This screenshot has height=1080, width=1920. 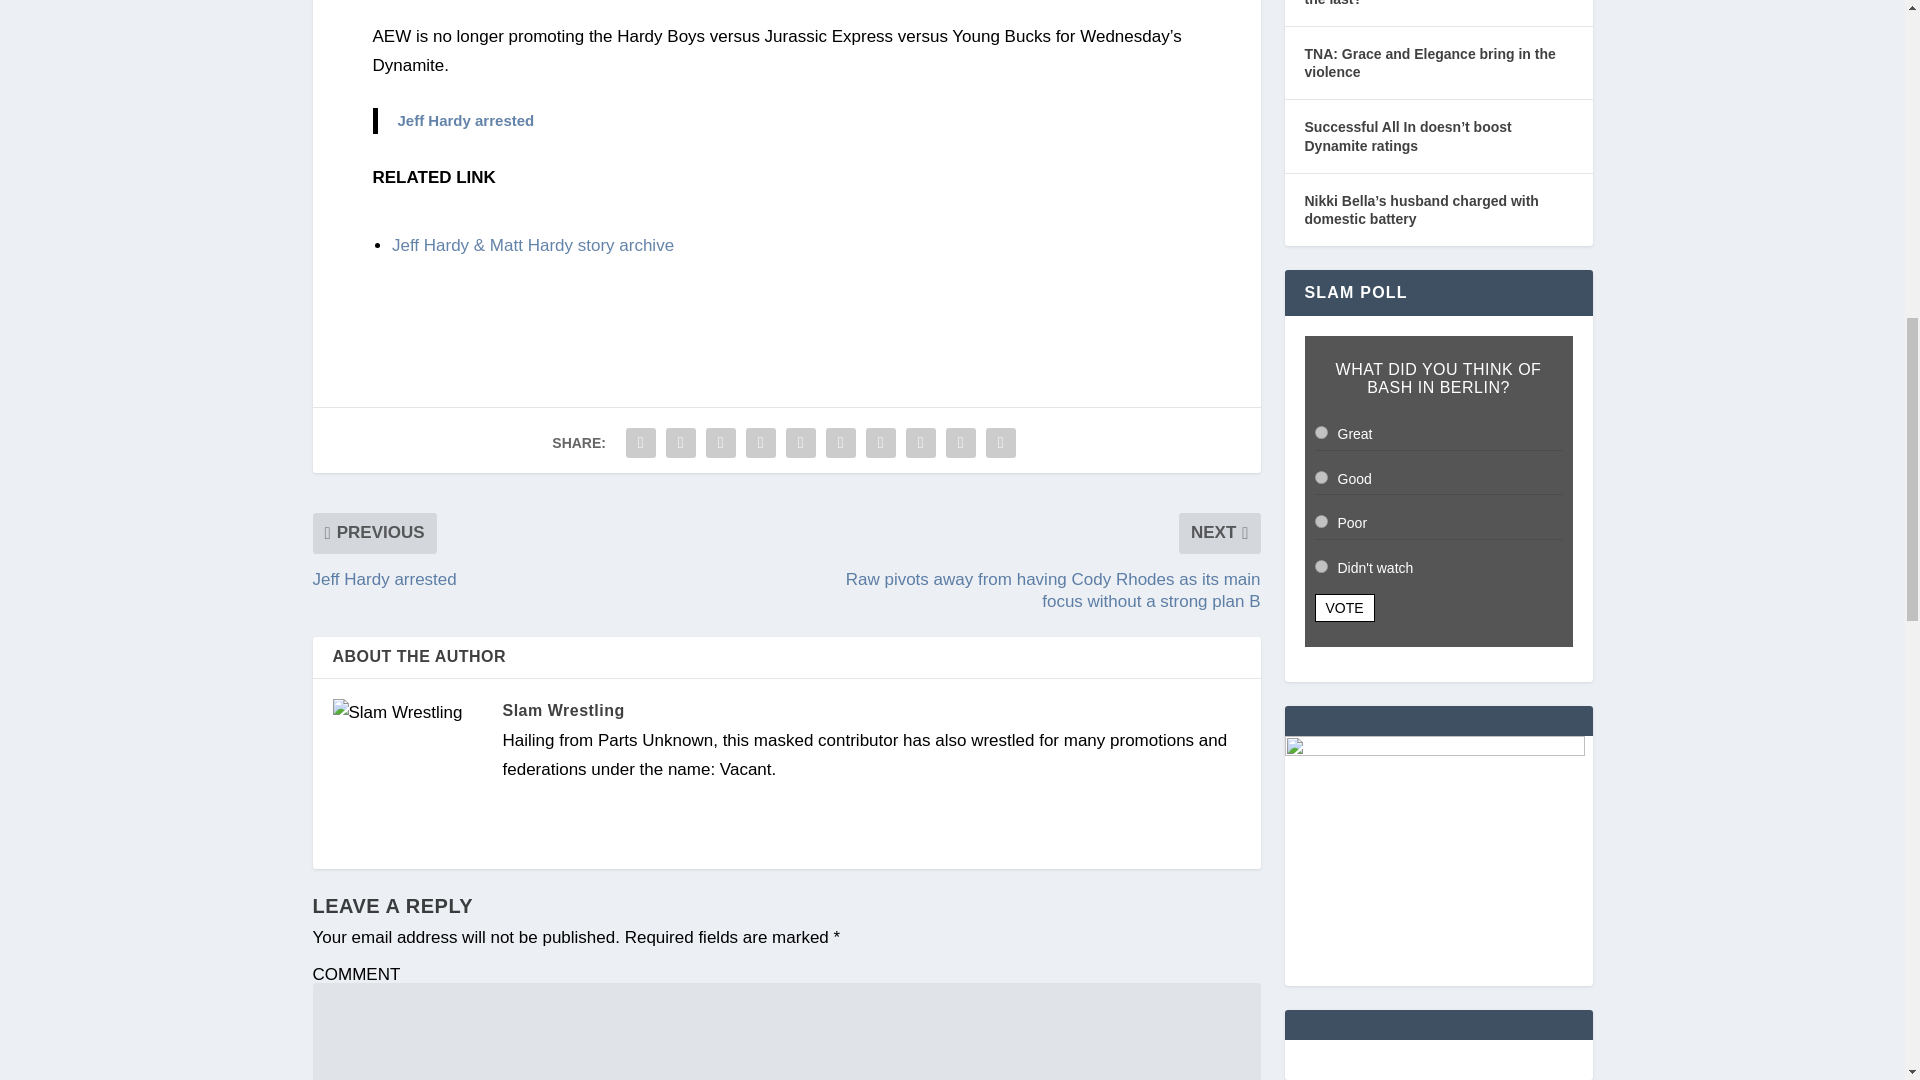 I want to click on Share "More details in Jeff Hardy arrest" via Pinterest, so click(x=801, y=443).